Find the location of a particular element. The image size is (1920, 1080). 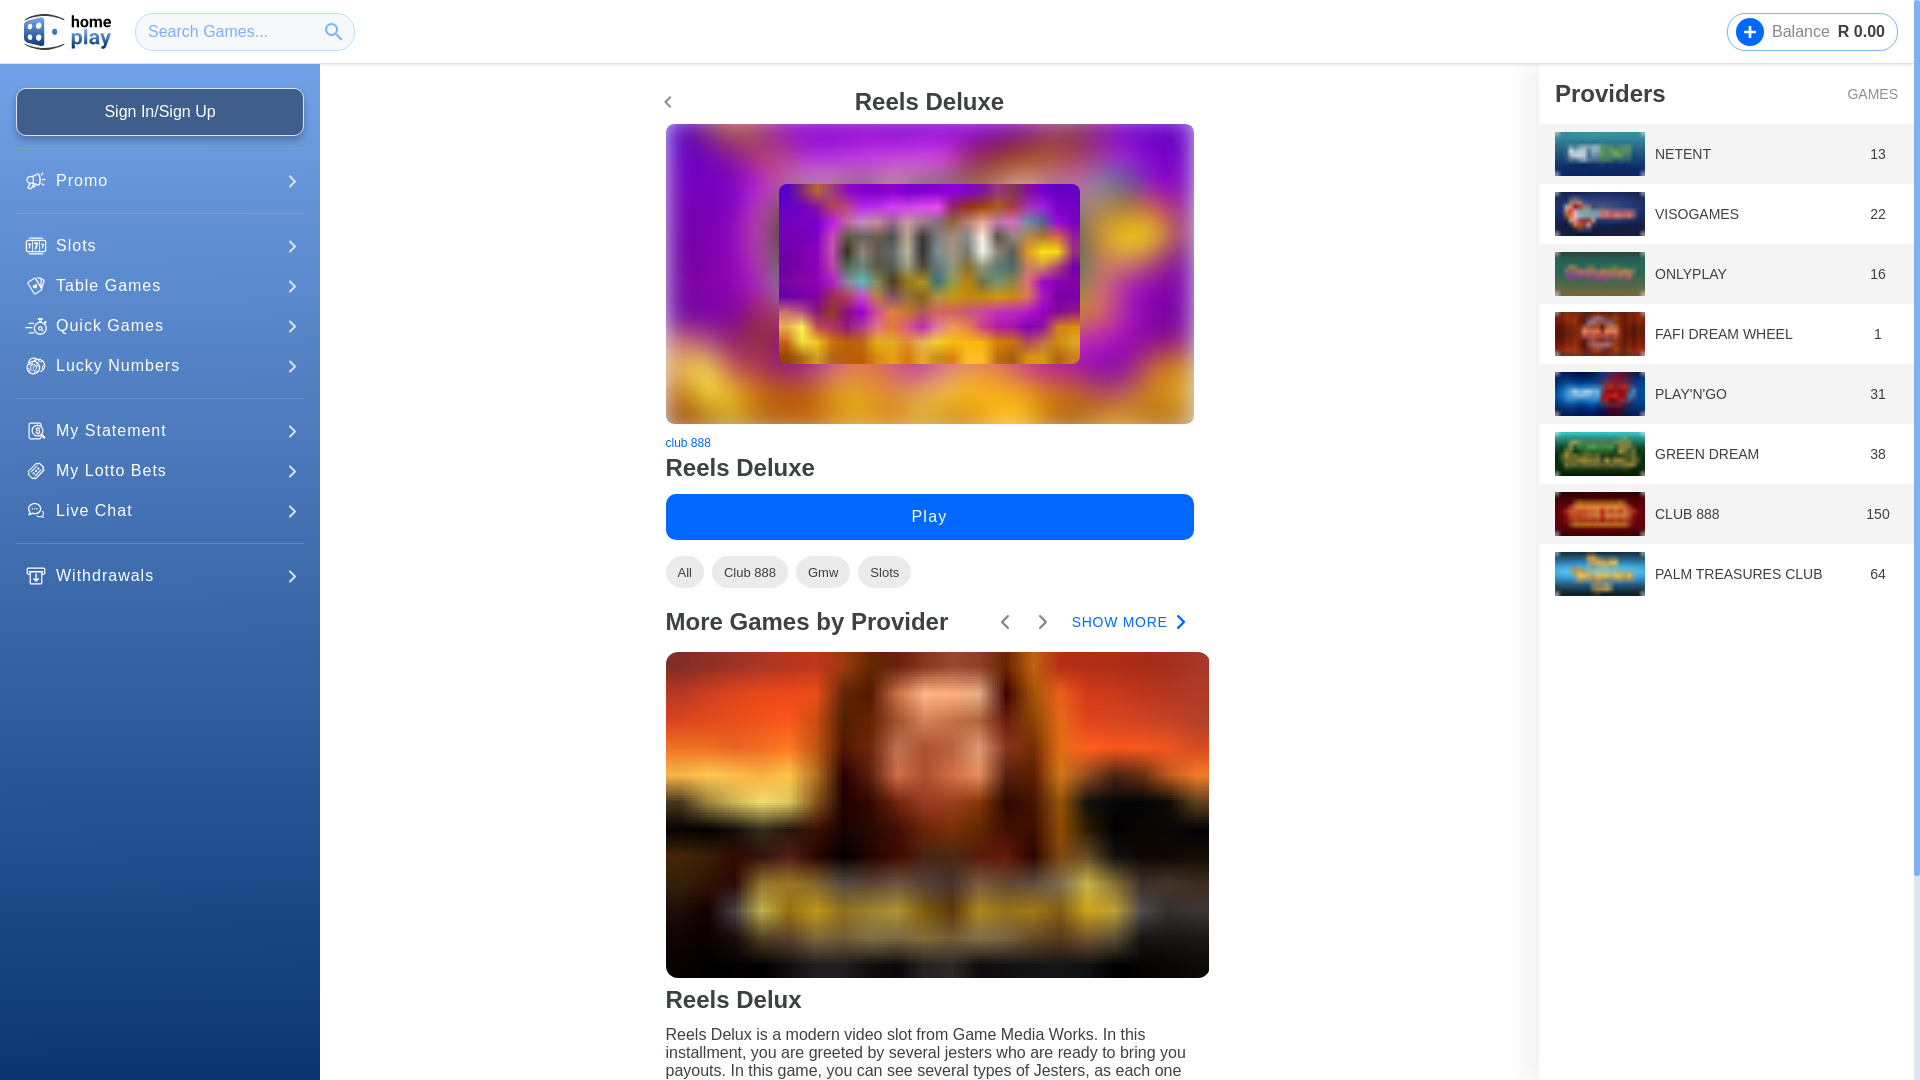

Promo is located at coordinates (159, 180).